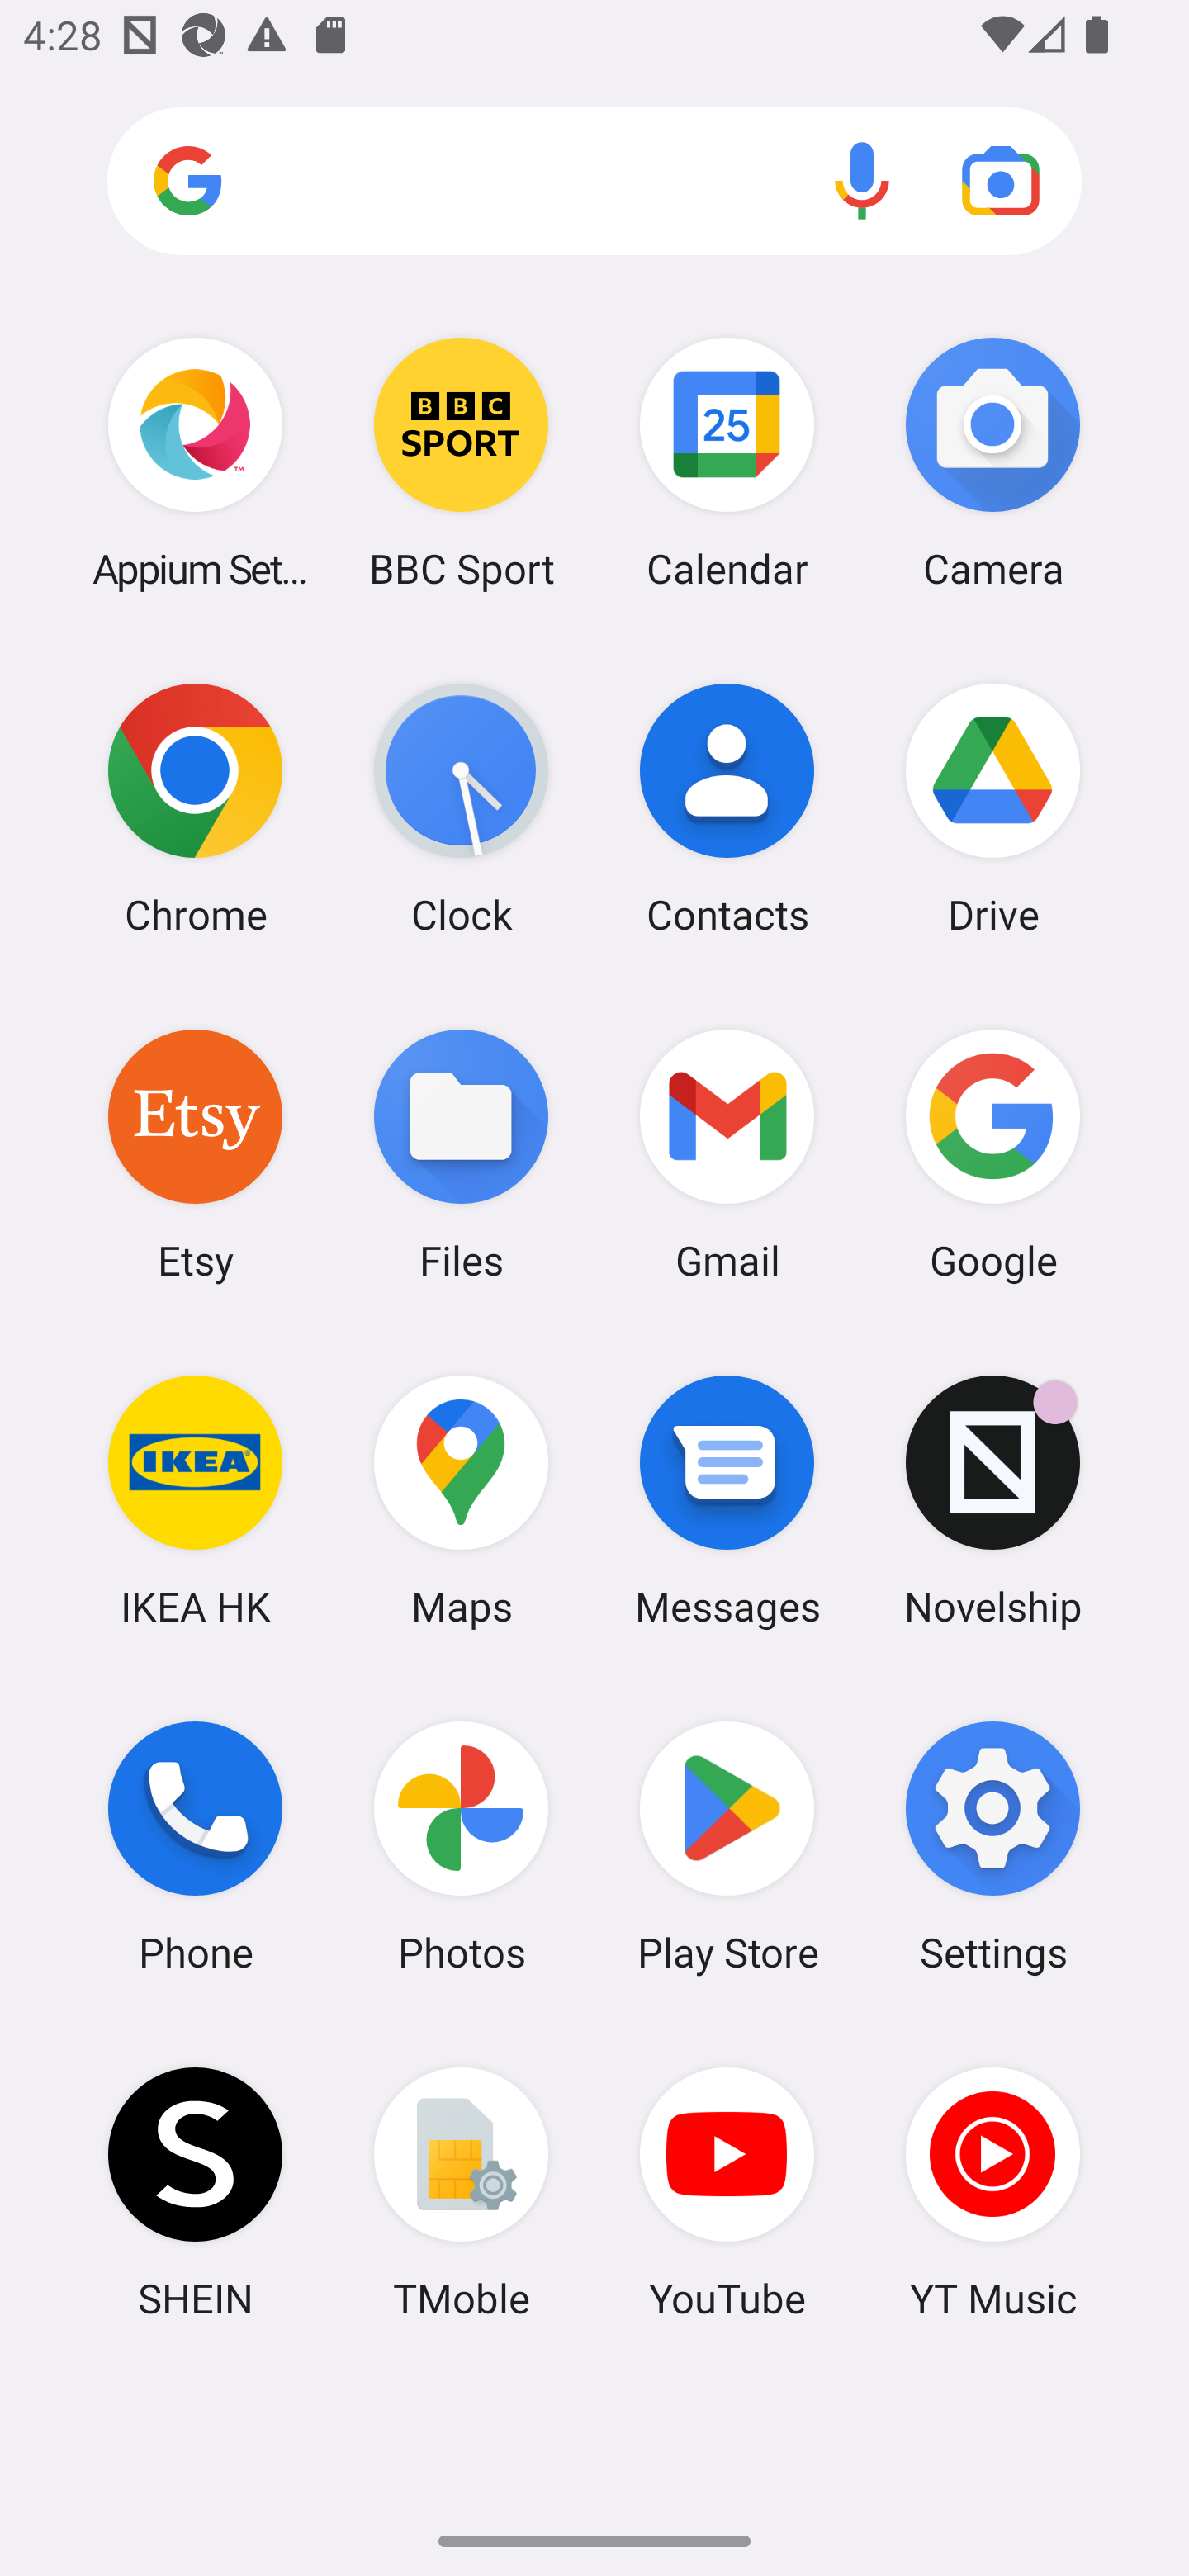  I want to click on Maps, so click(461, 1500).